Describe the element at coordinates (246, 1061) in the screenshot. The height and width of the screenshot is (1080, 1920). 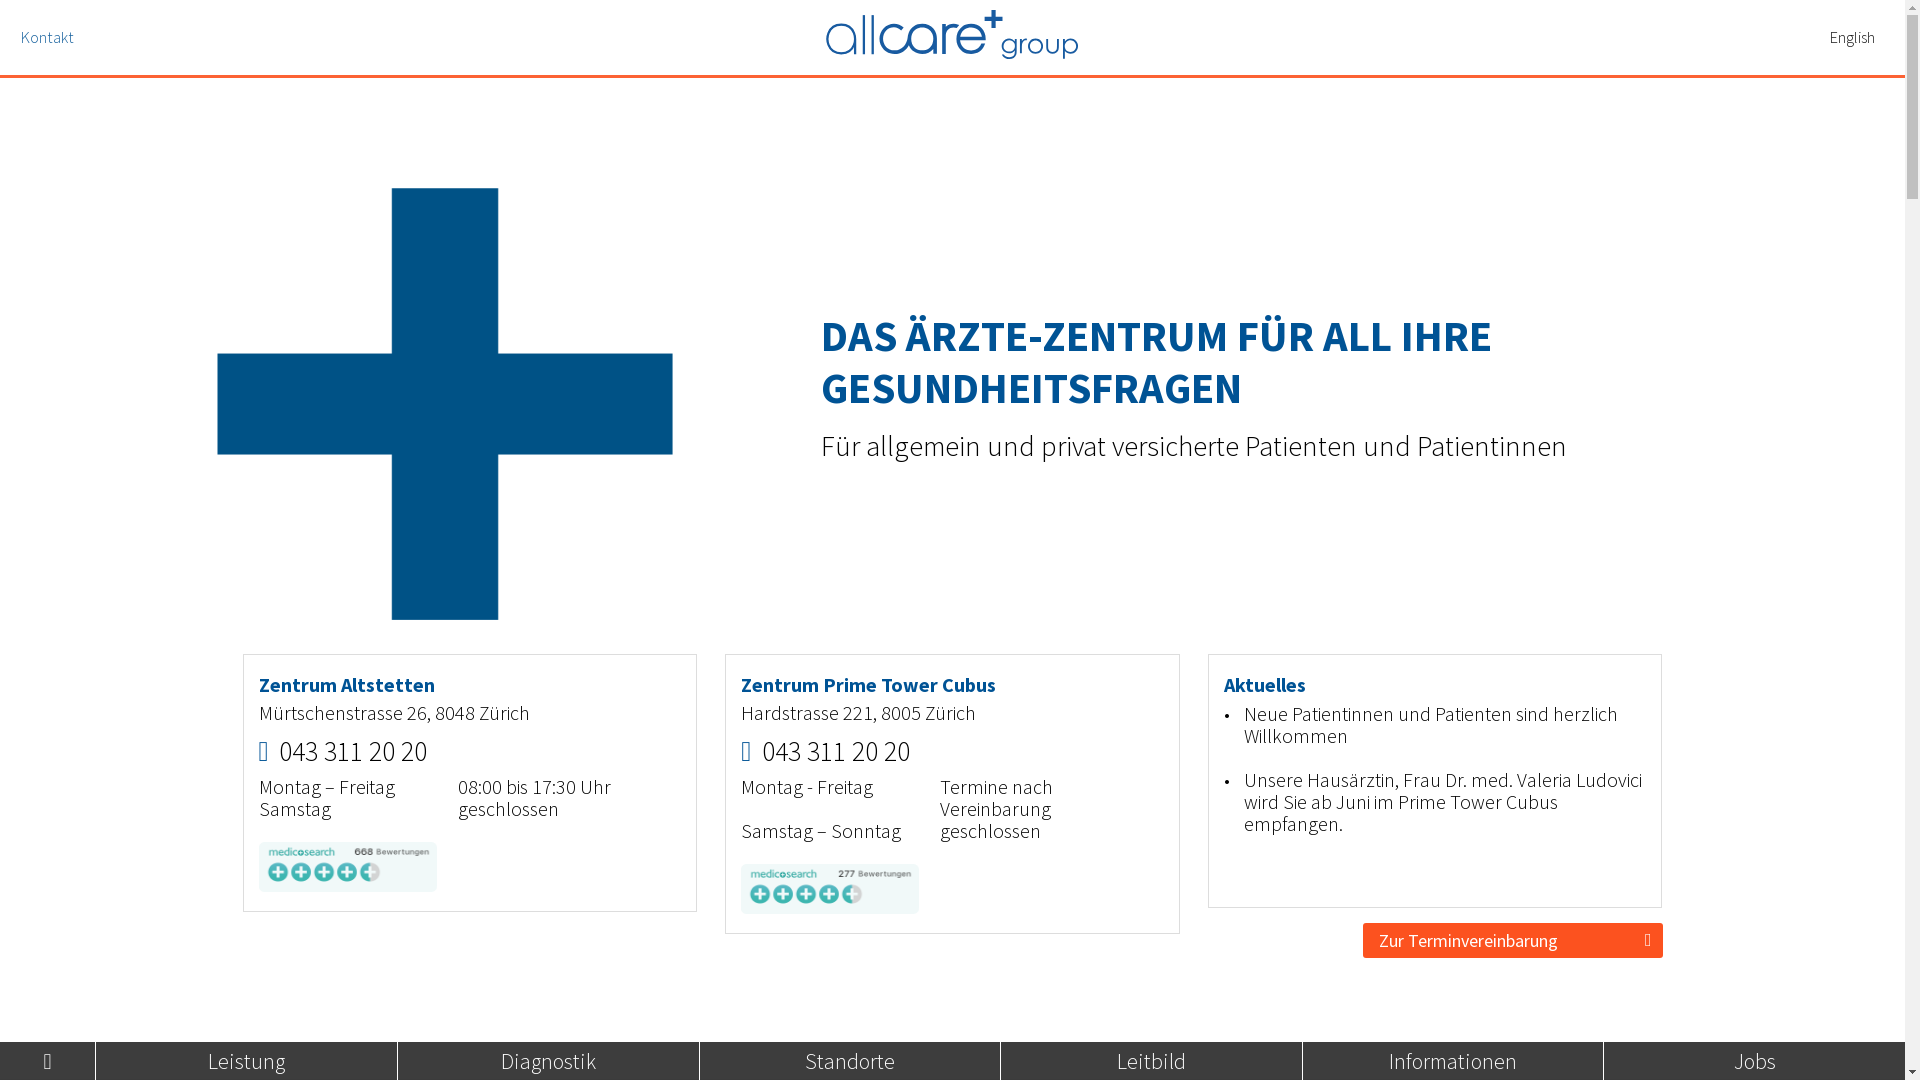
I see `Leistung` at that location.